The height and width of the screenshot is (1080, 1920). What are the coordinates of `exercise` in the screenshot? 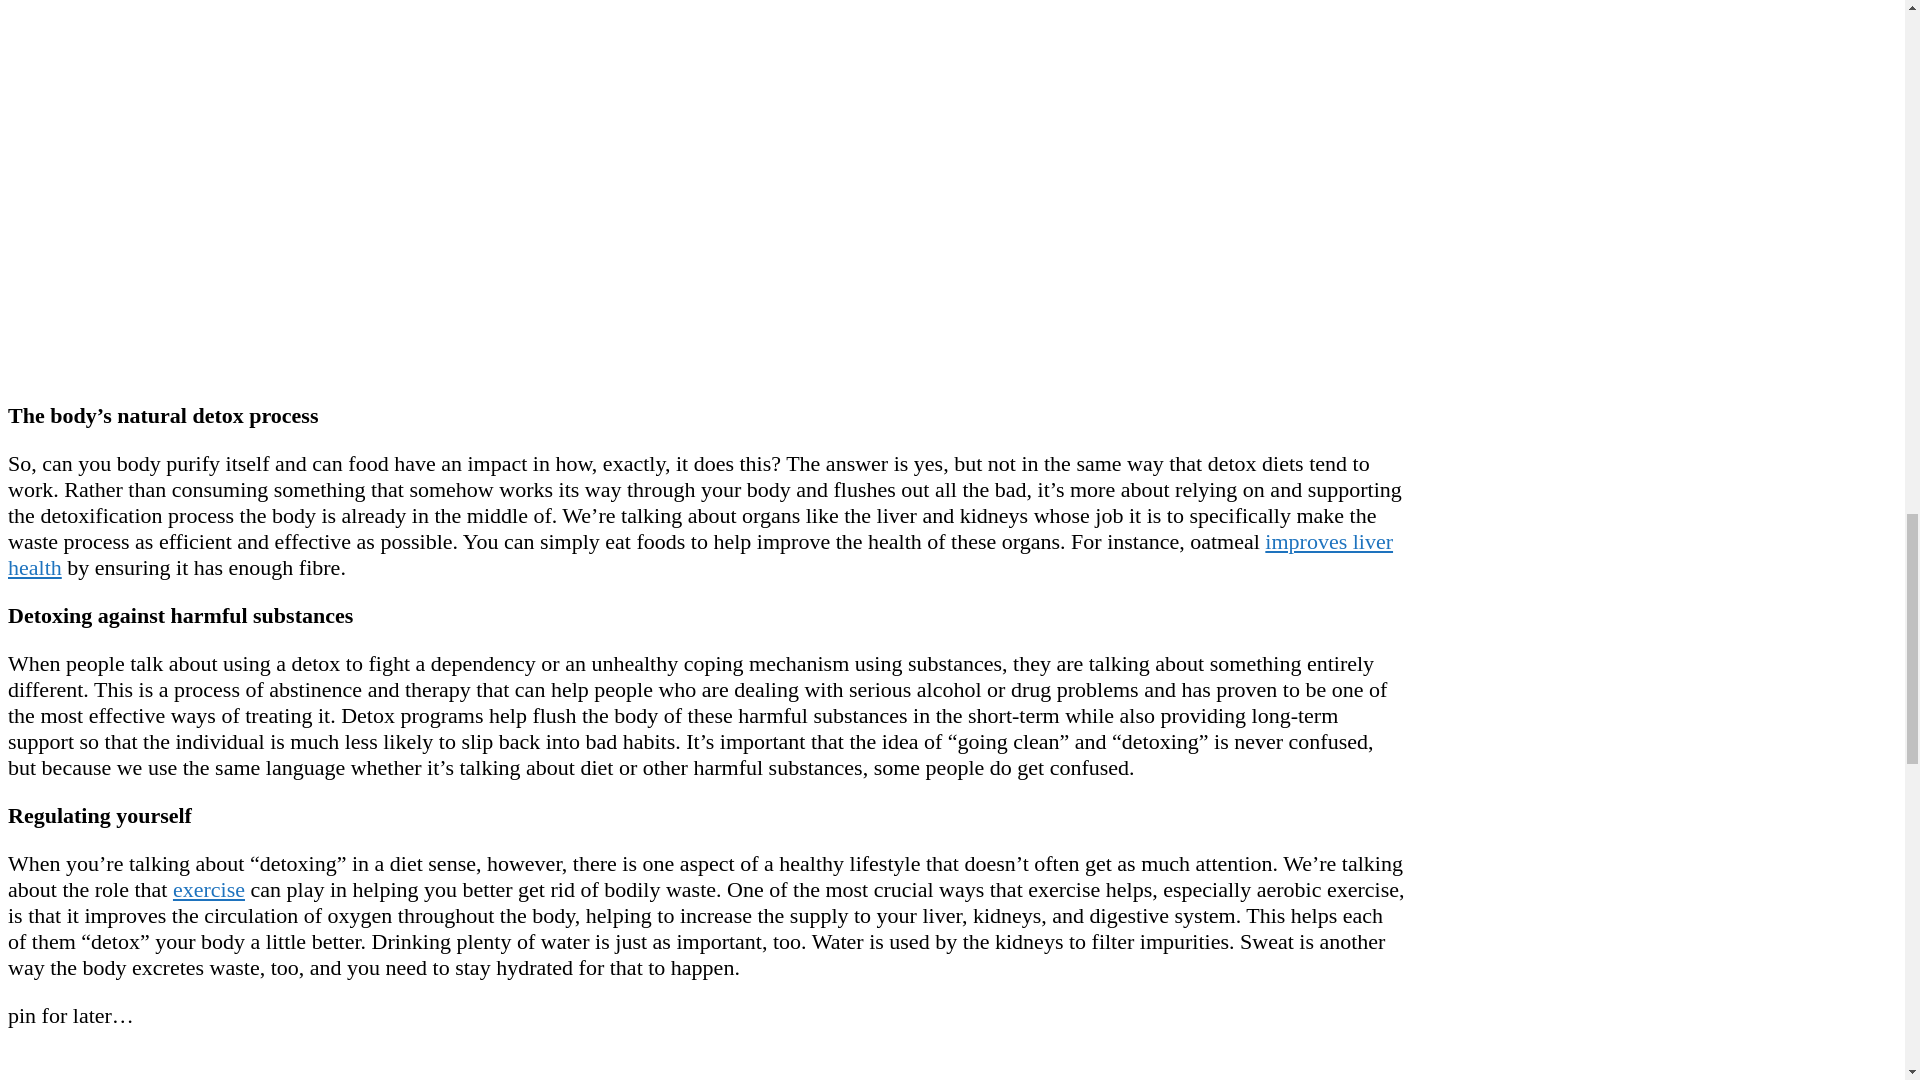 It's located at (208, 888).